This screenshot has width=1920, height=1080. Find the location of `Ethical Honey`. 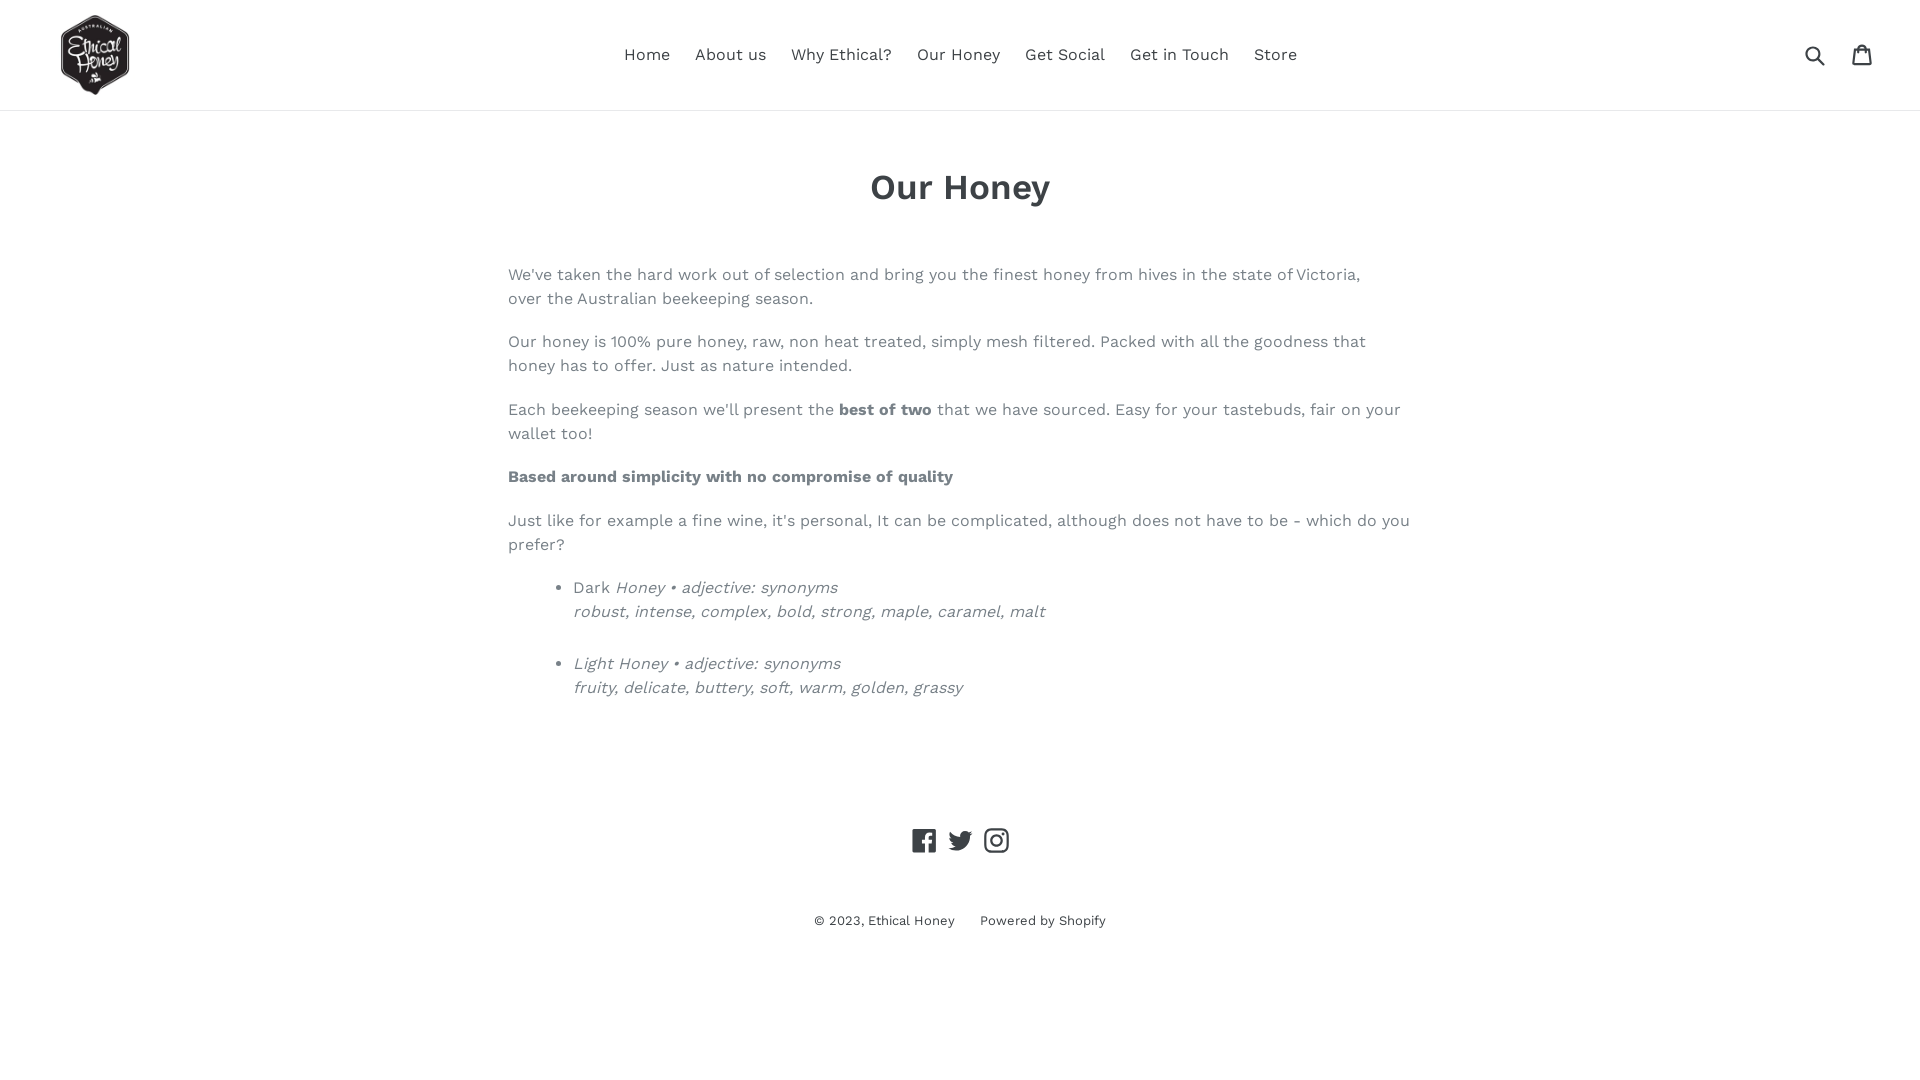

Ethical Honey is located at coordinates (912, 920).